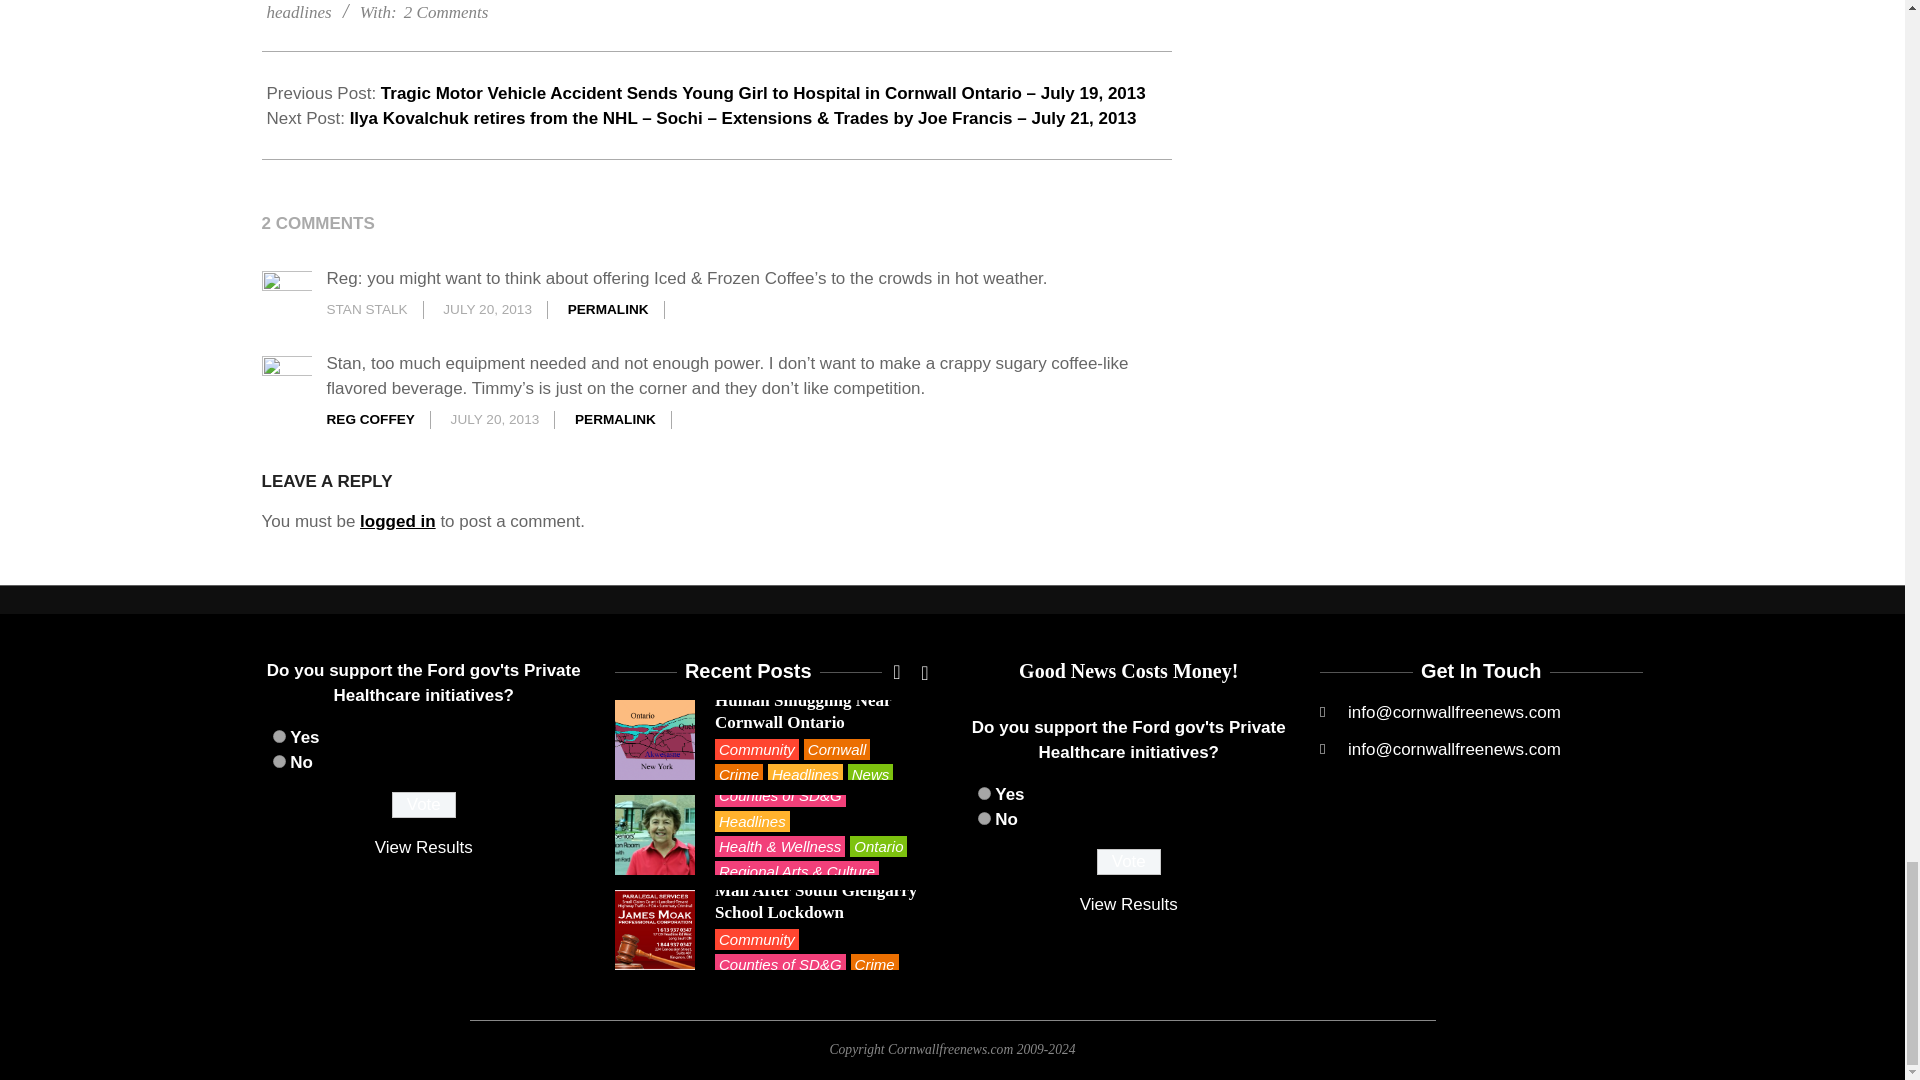 The width and height of the screenshot is (1920, 1080). I want to click on 1776, so click(984, 794).